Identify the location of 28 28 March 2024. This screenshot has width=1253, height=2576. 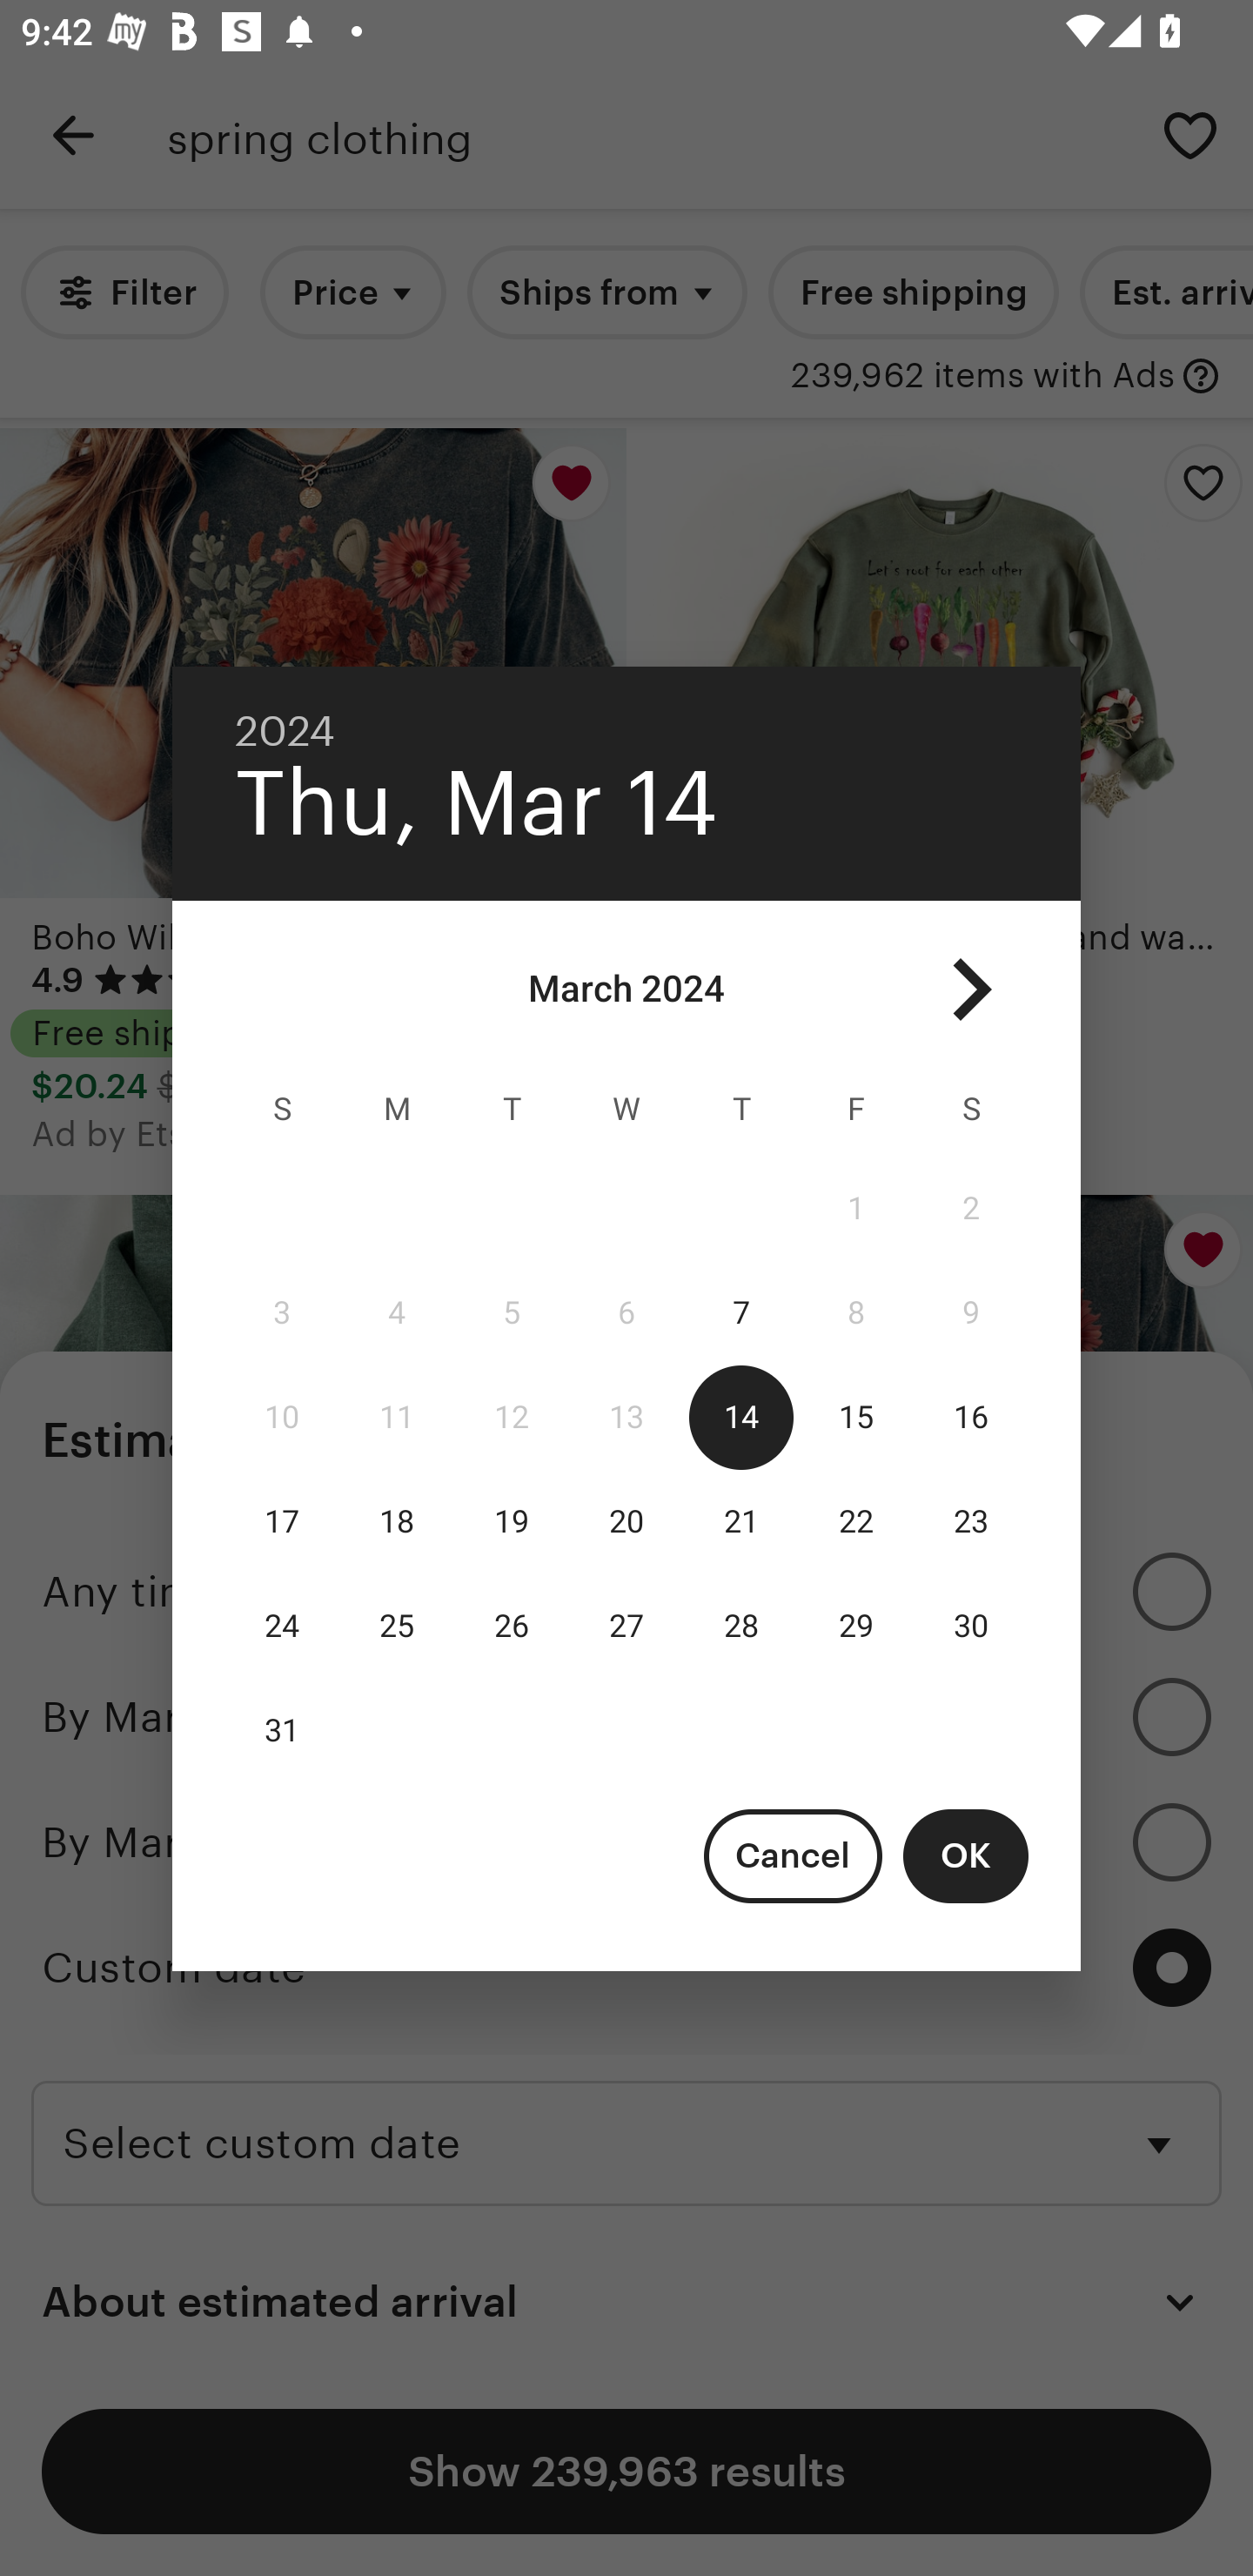
(741, 1626).